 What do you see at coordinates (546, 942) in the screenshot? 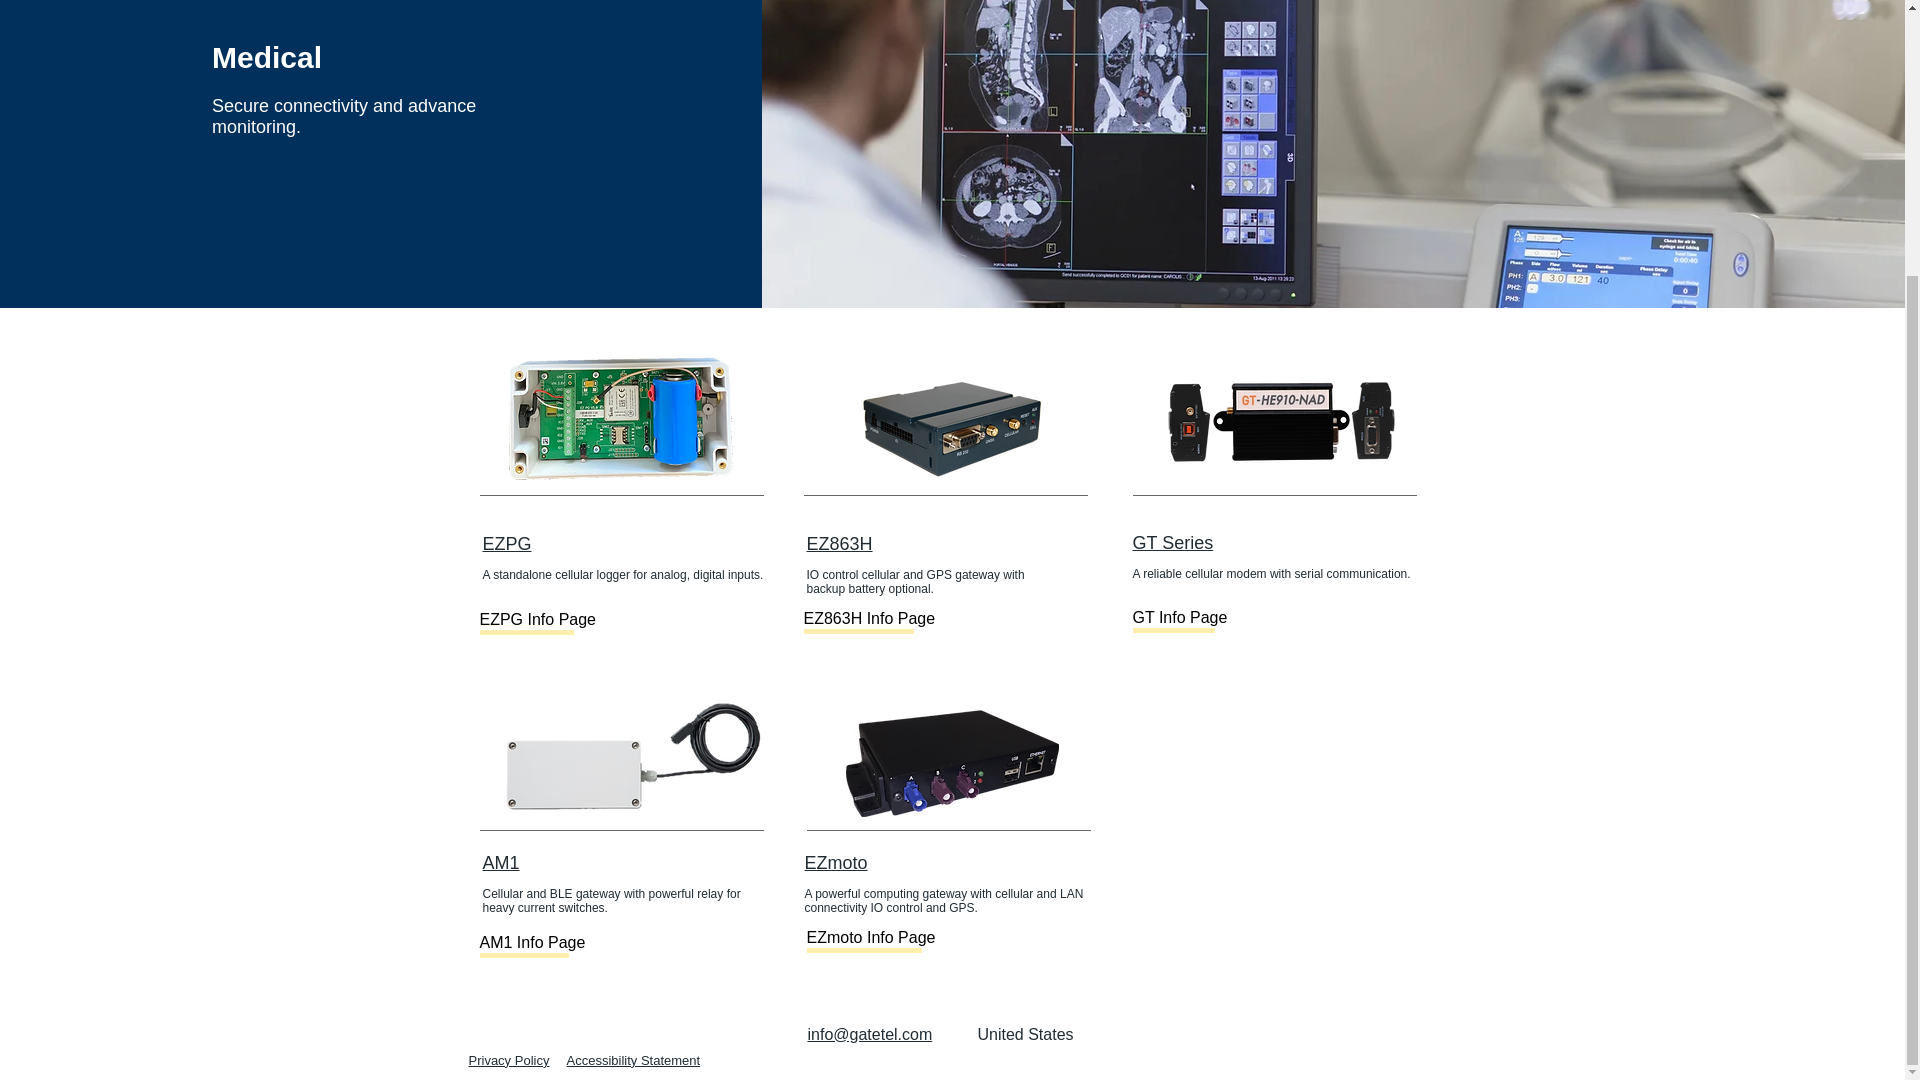
I see `AM1 Info Page` at bounding box center [546, 942].